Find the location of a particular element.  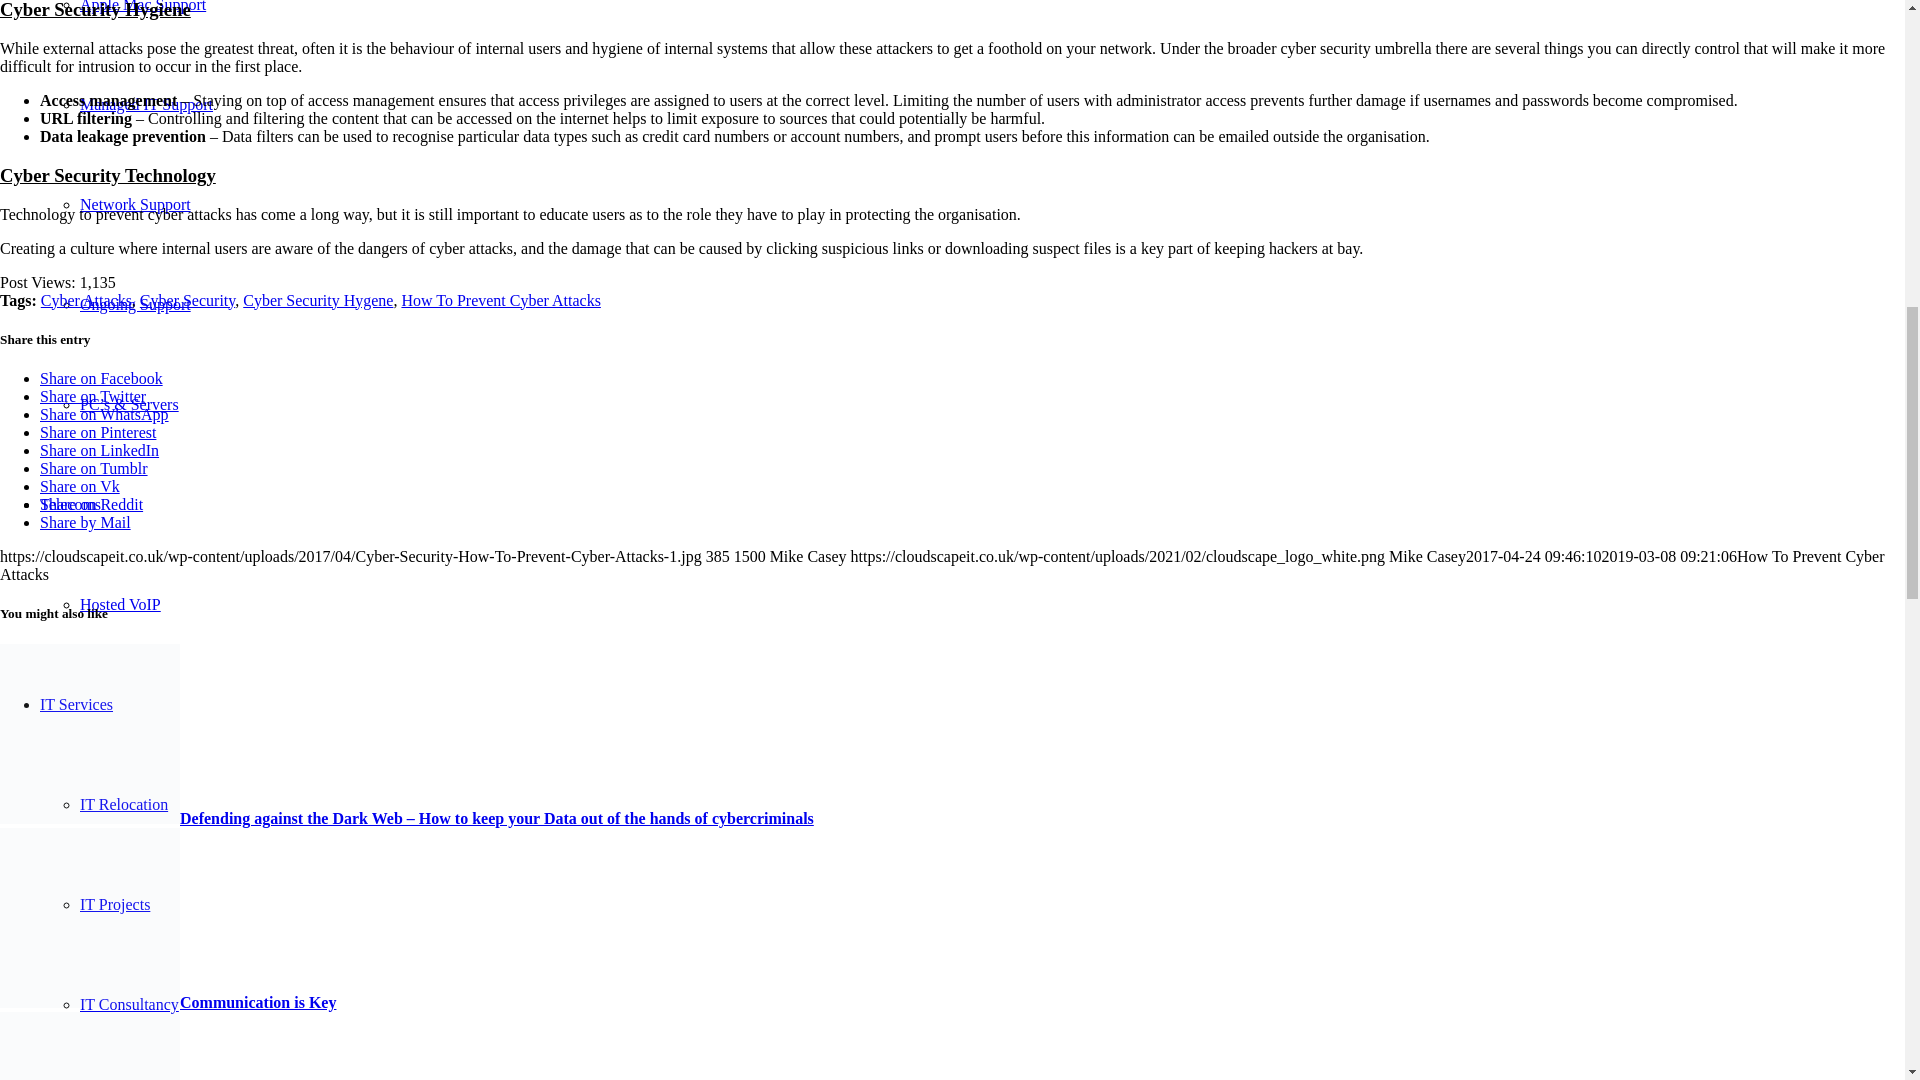

IT Projects is located at coordinates (114, 904).